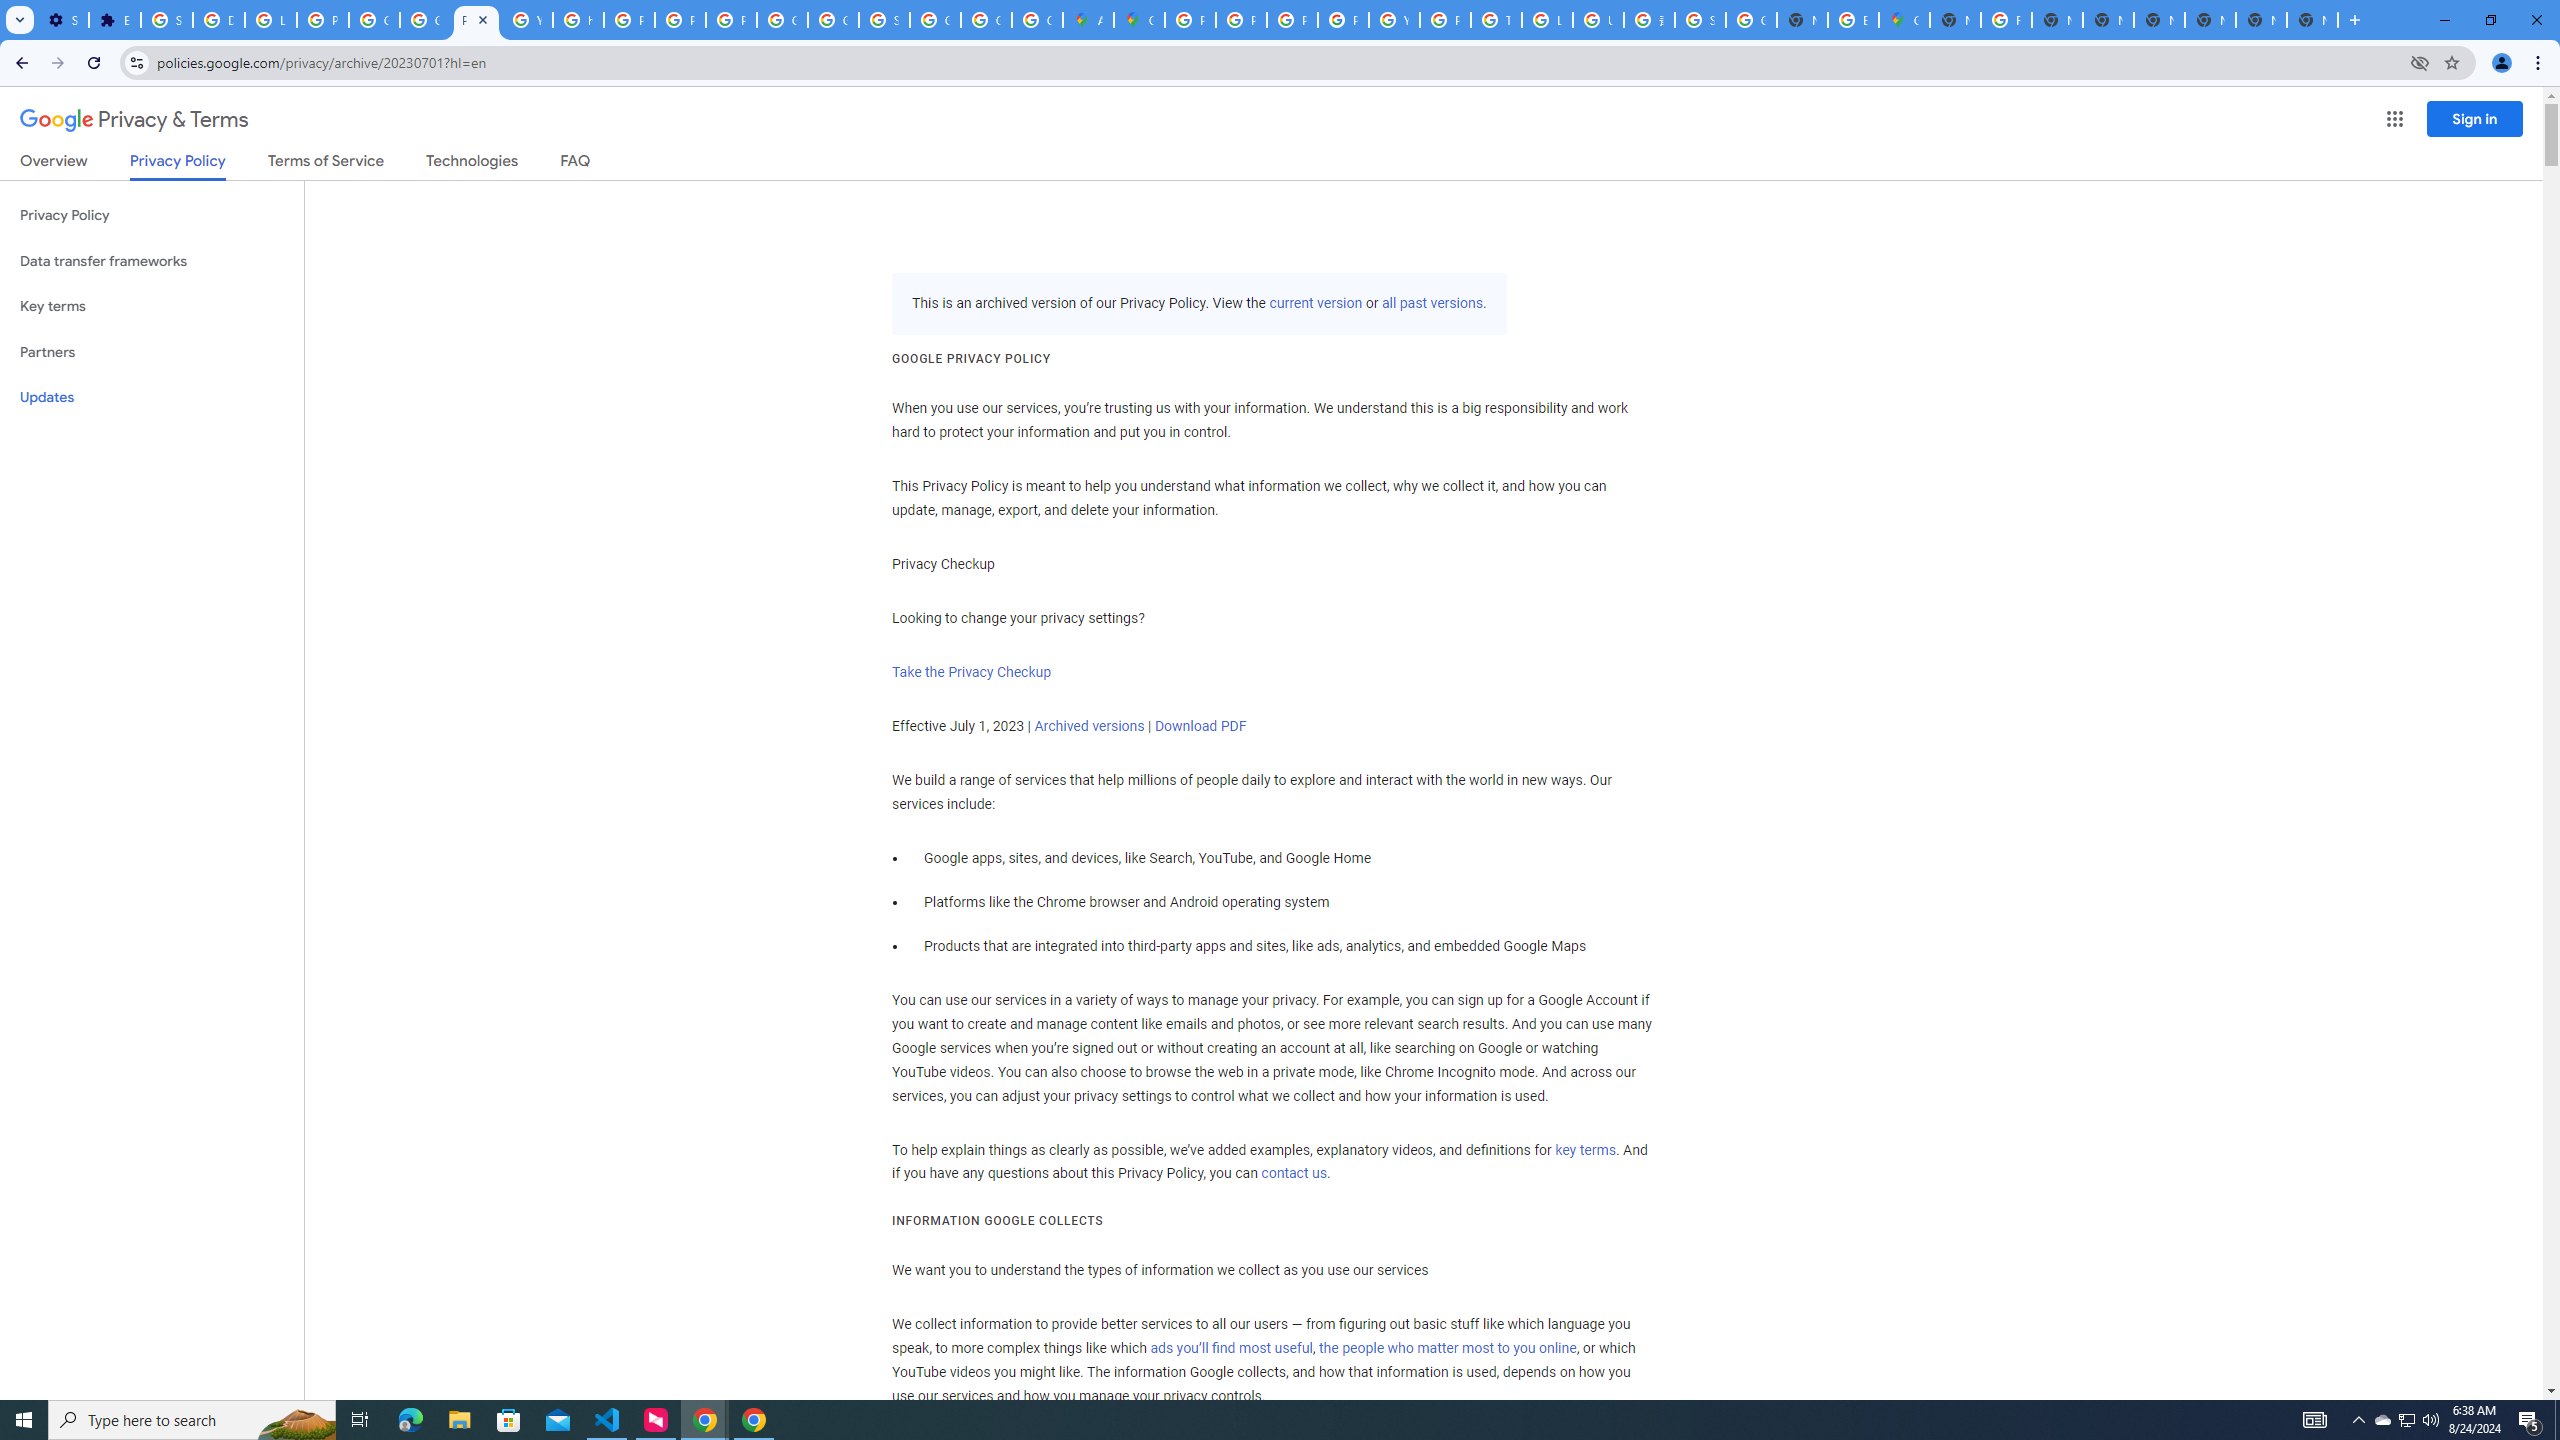  Describe the element at coordinates (1854, 20) in the screenshot. I see `Explore new street-level details - Google Maps Help` at that location.